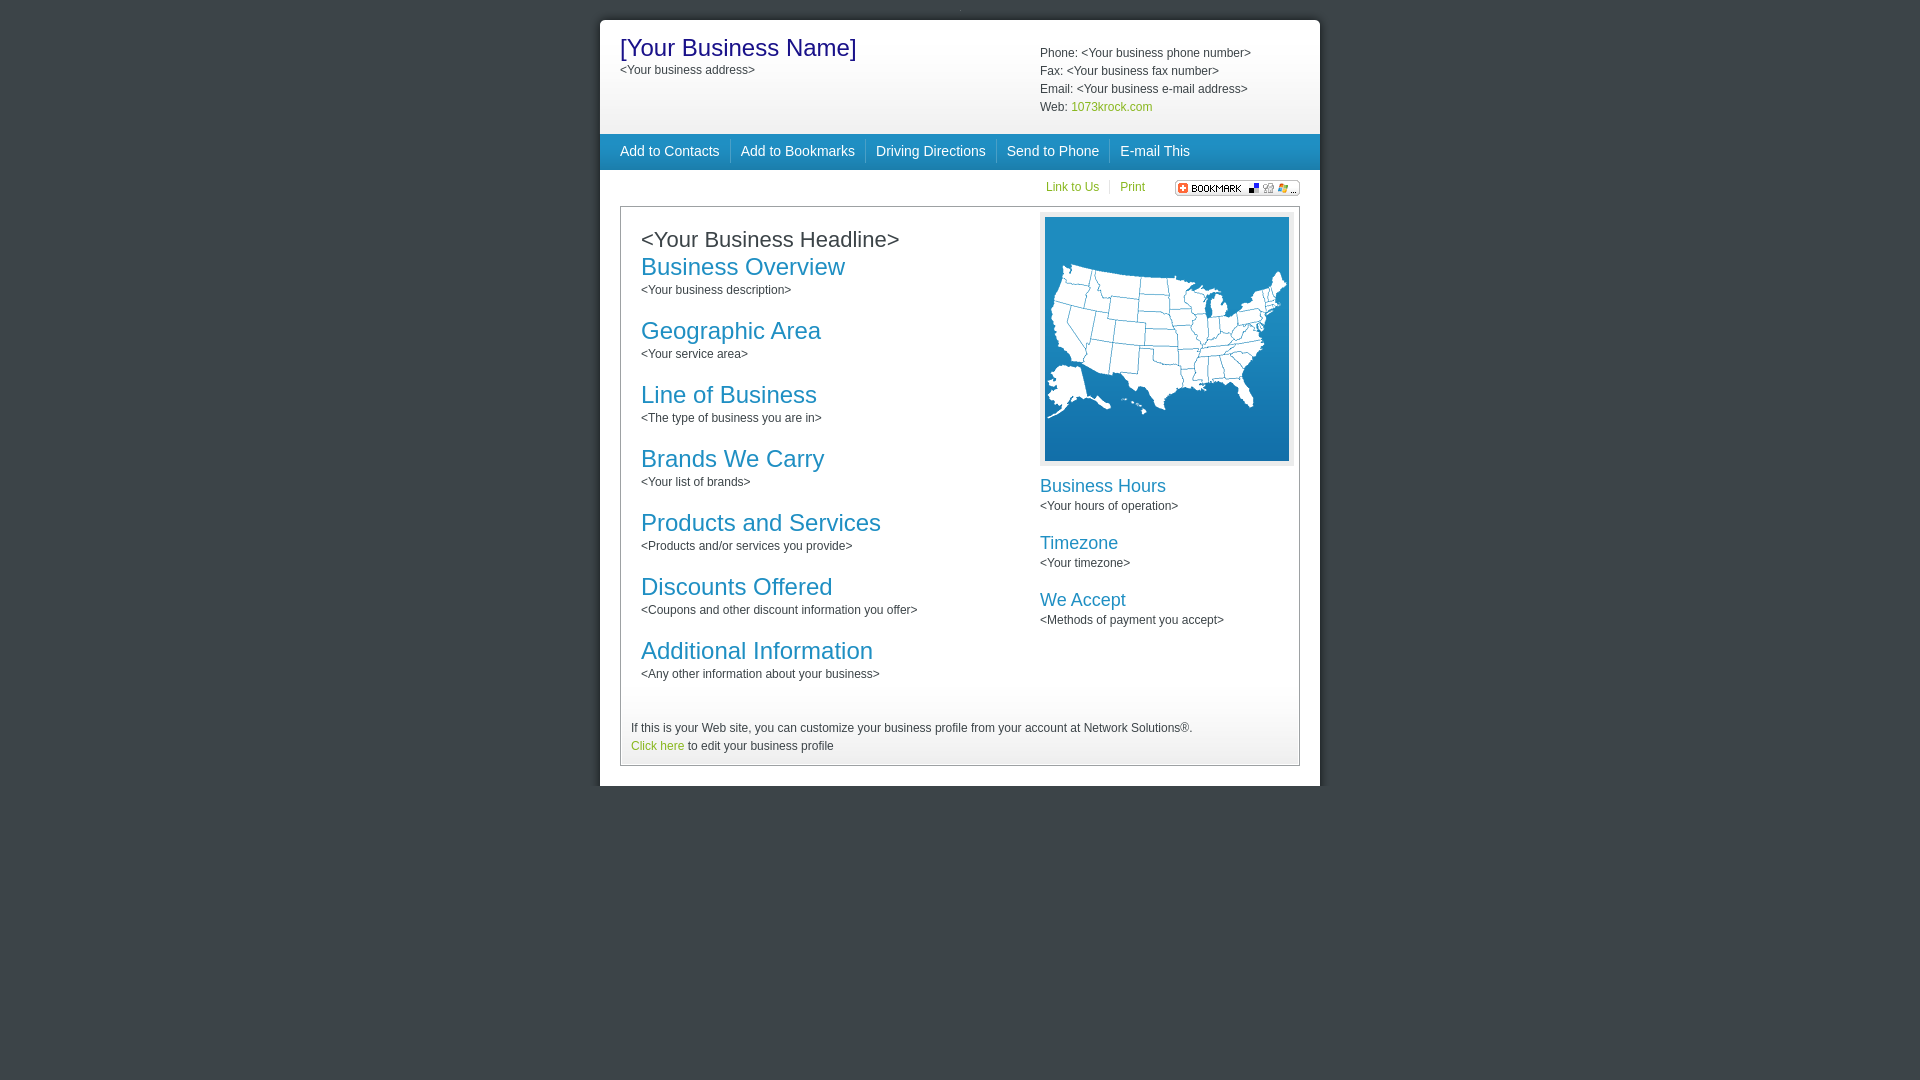  Describe the element at coordinates (931, 151) in the screenshot. I see `Driving Directions` at that location.